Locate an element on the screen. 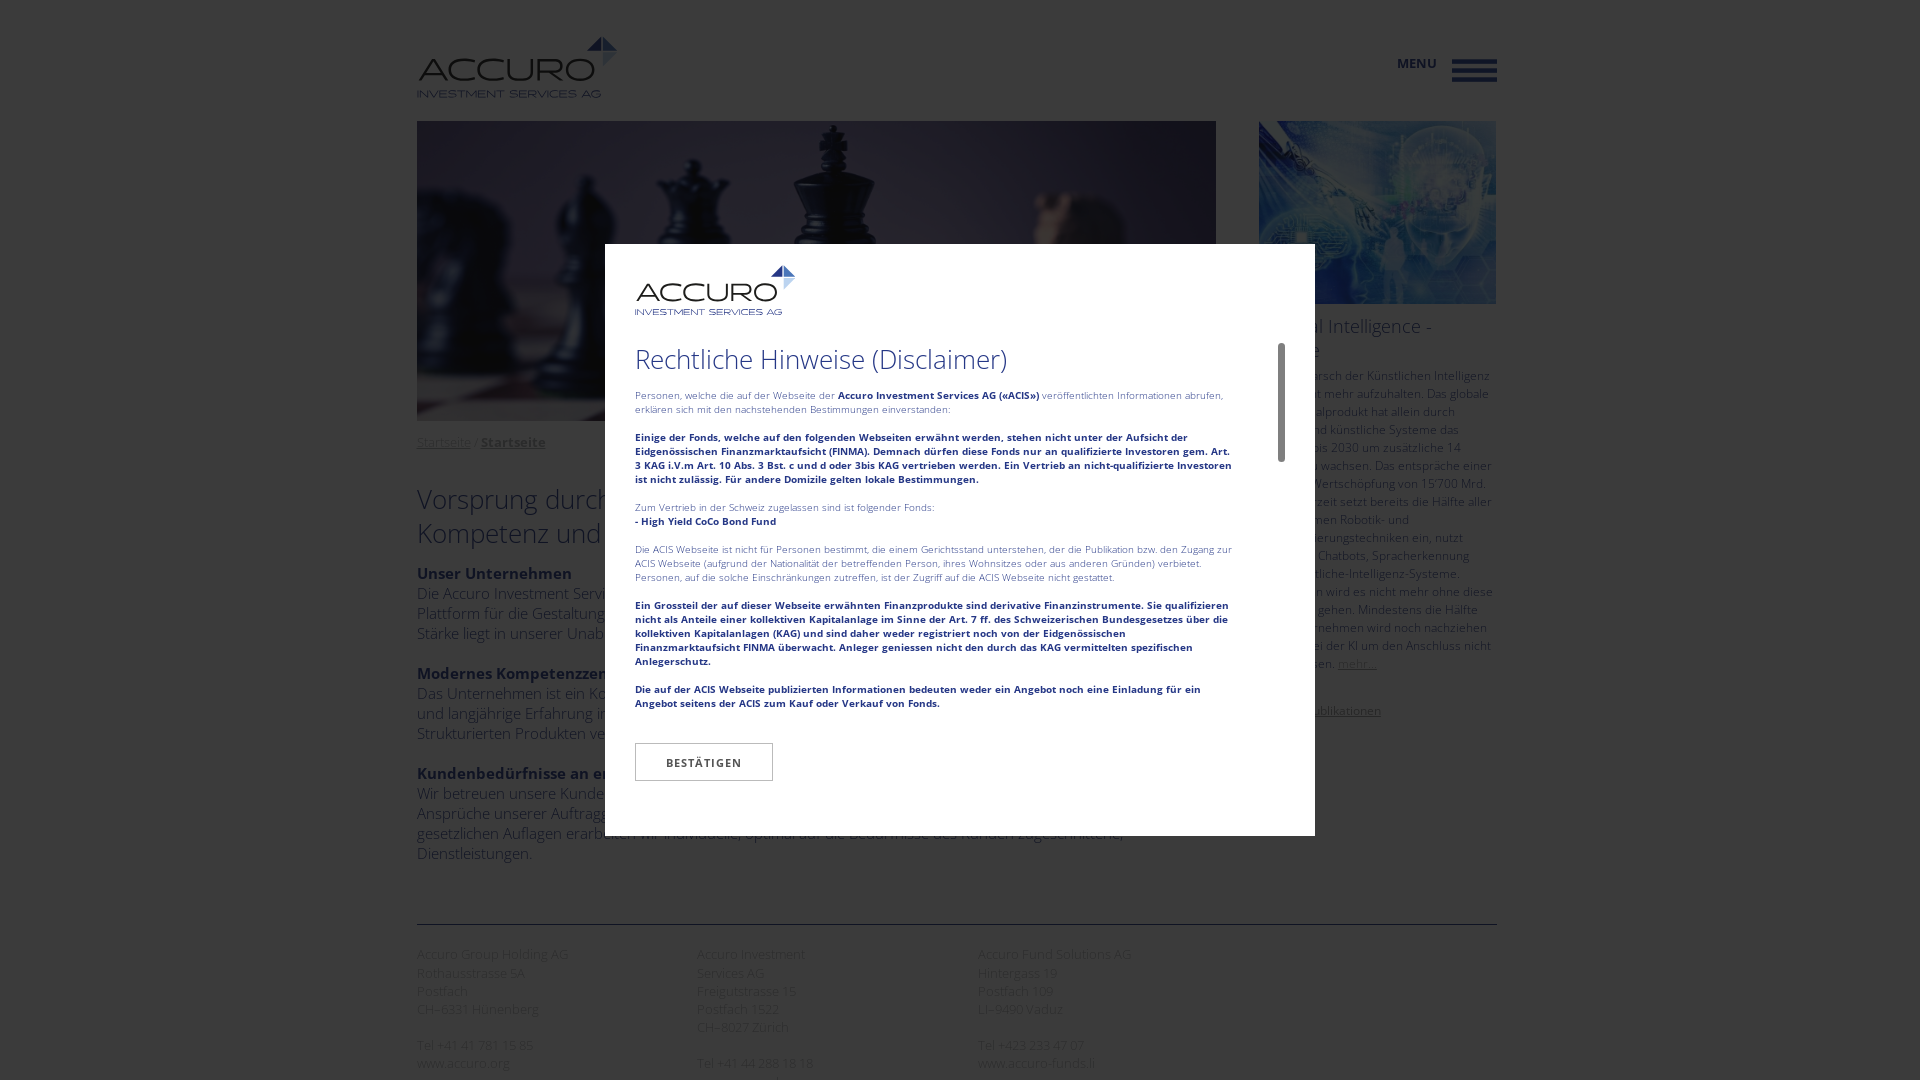  MENU is located at coordinates (1416, 63).